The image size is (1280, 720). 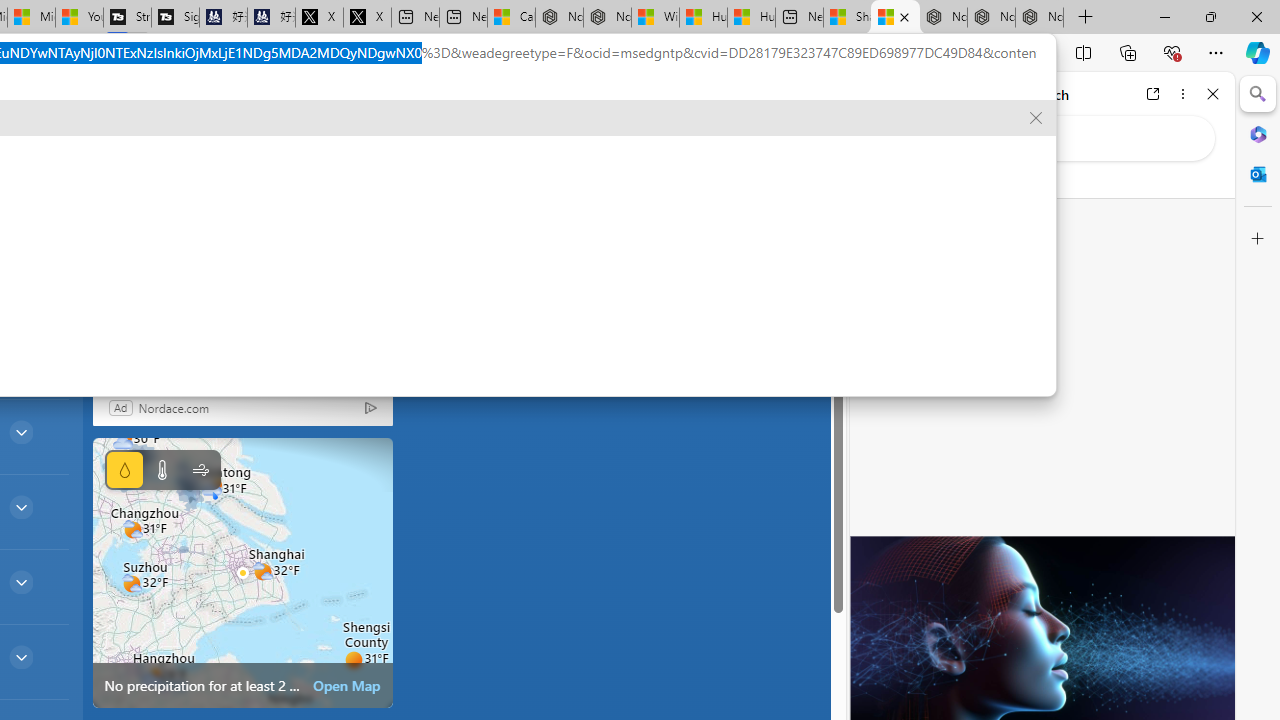 What do you see at coordinates (1258, 133) in the screenshot?
I see `Microsoft 365` at bounding box center [1258, 133].